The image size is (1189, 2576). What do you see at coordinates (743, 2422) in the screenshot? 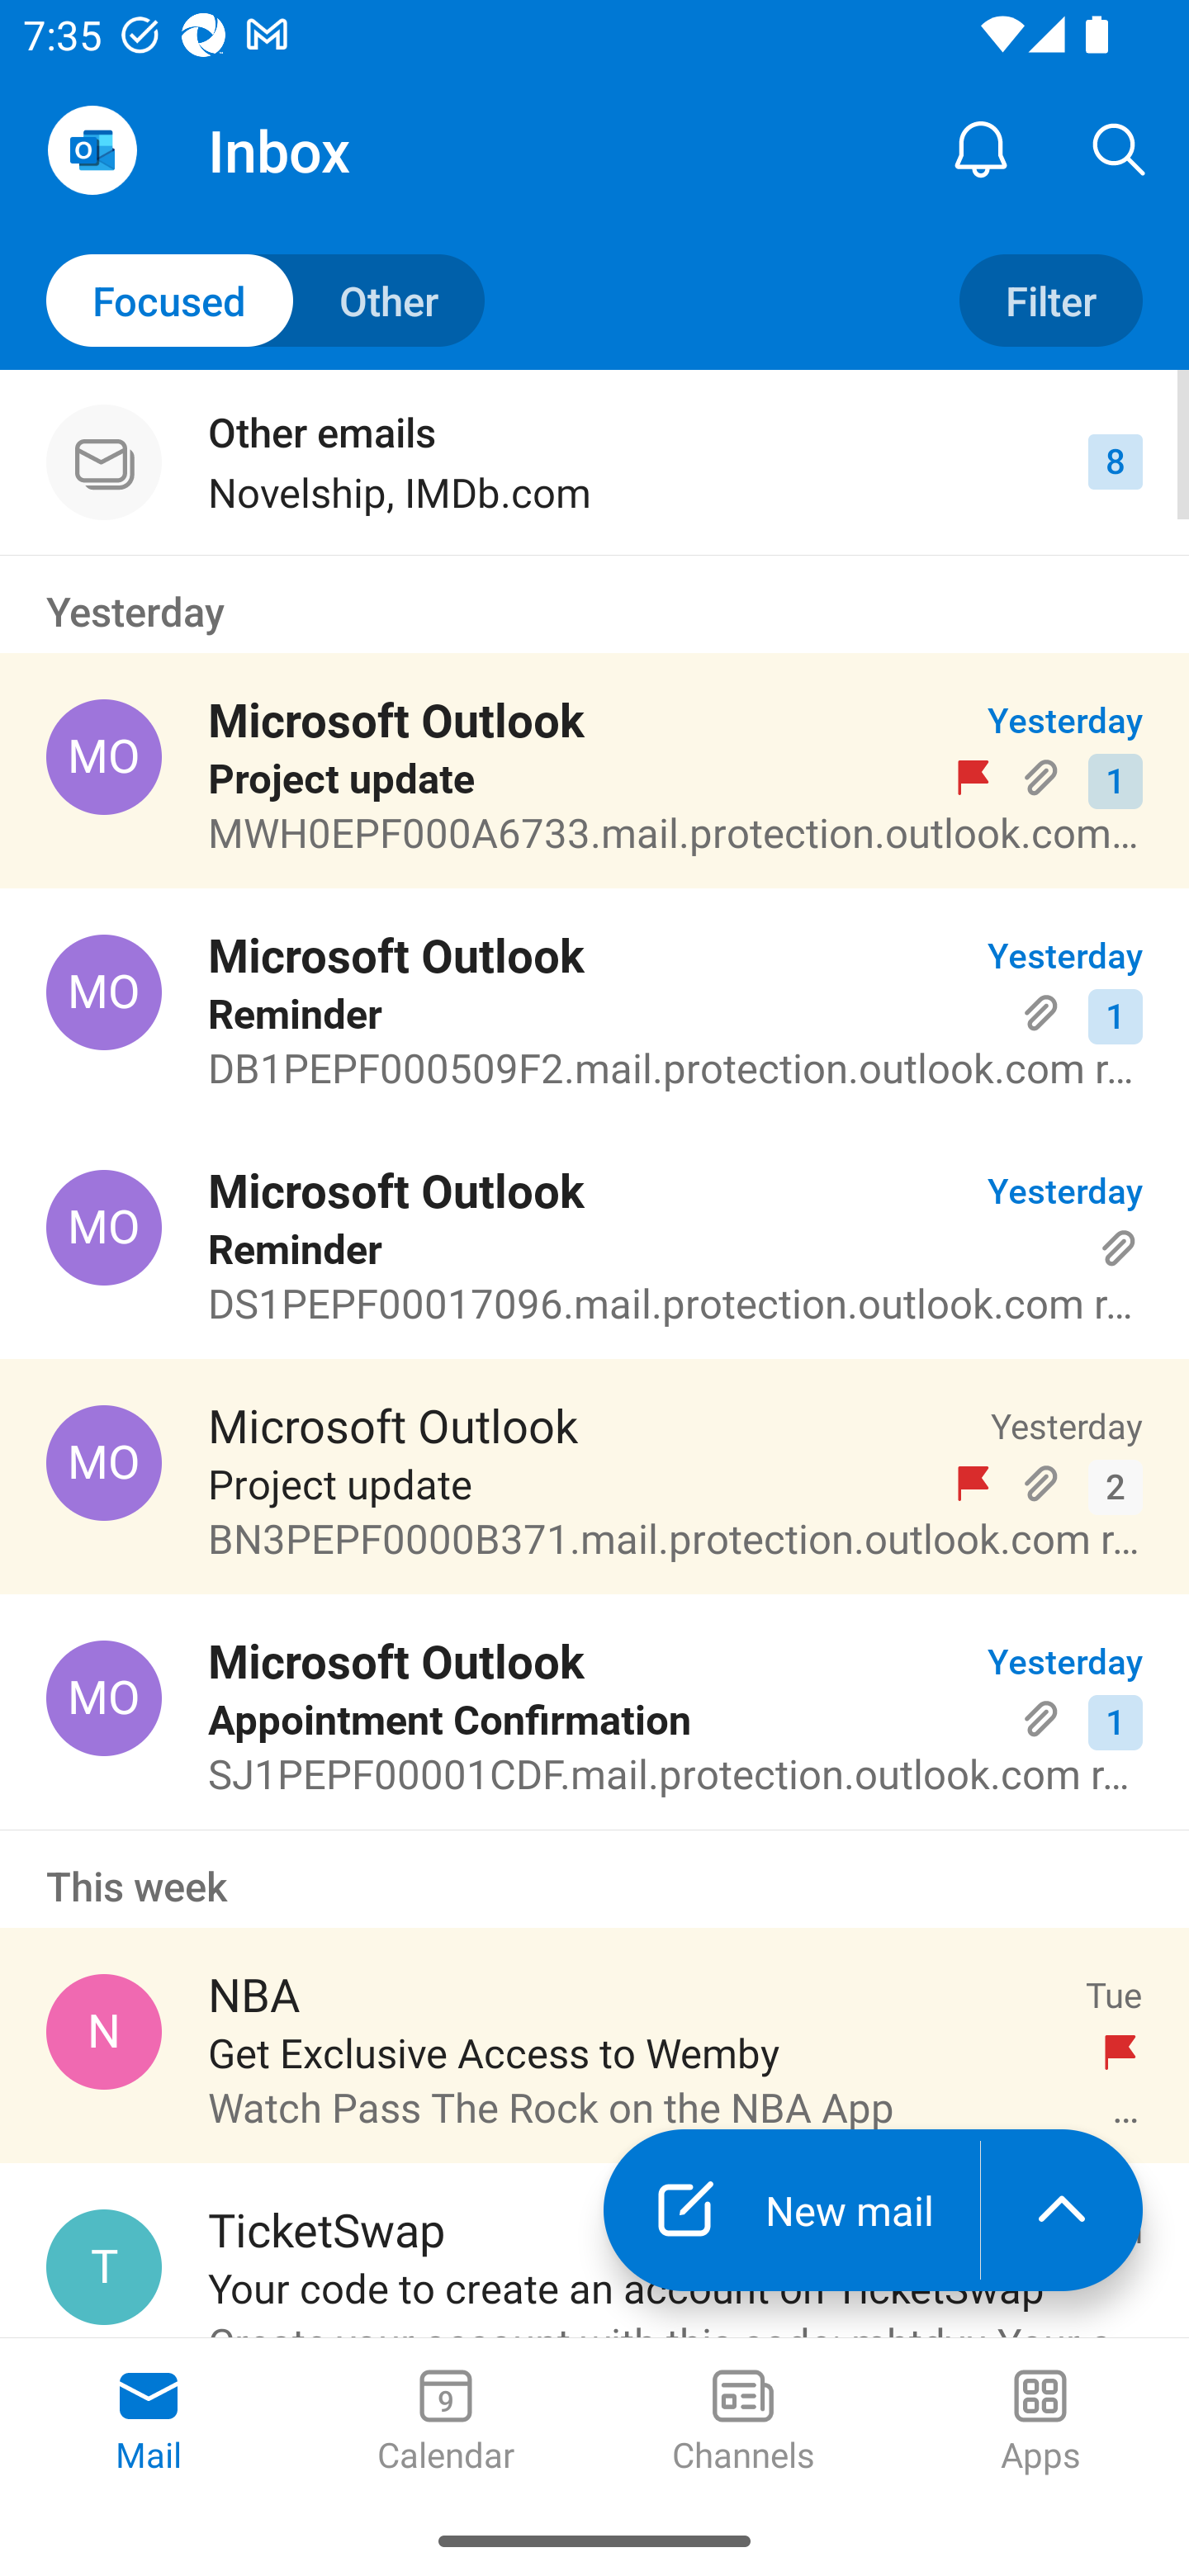
I see `Channels` at bounding box center [743, 2422].